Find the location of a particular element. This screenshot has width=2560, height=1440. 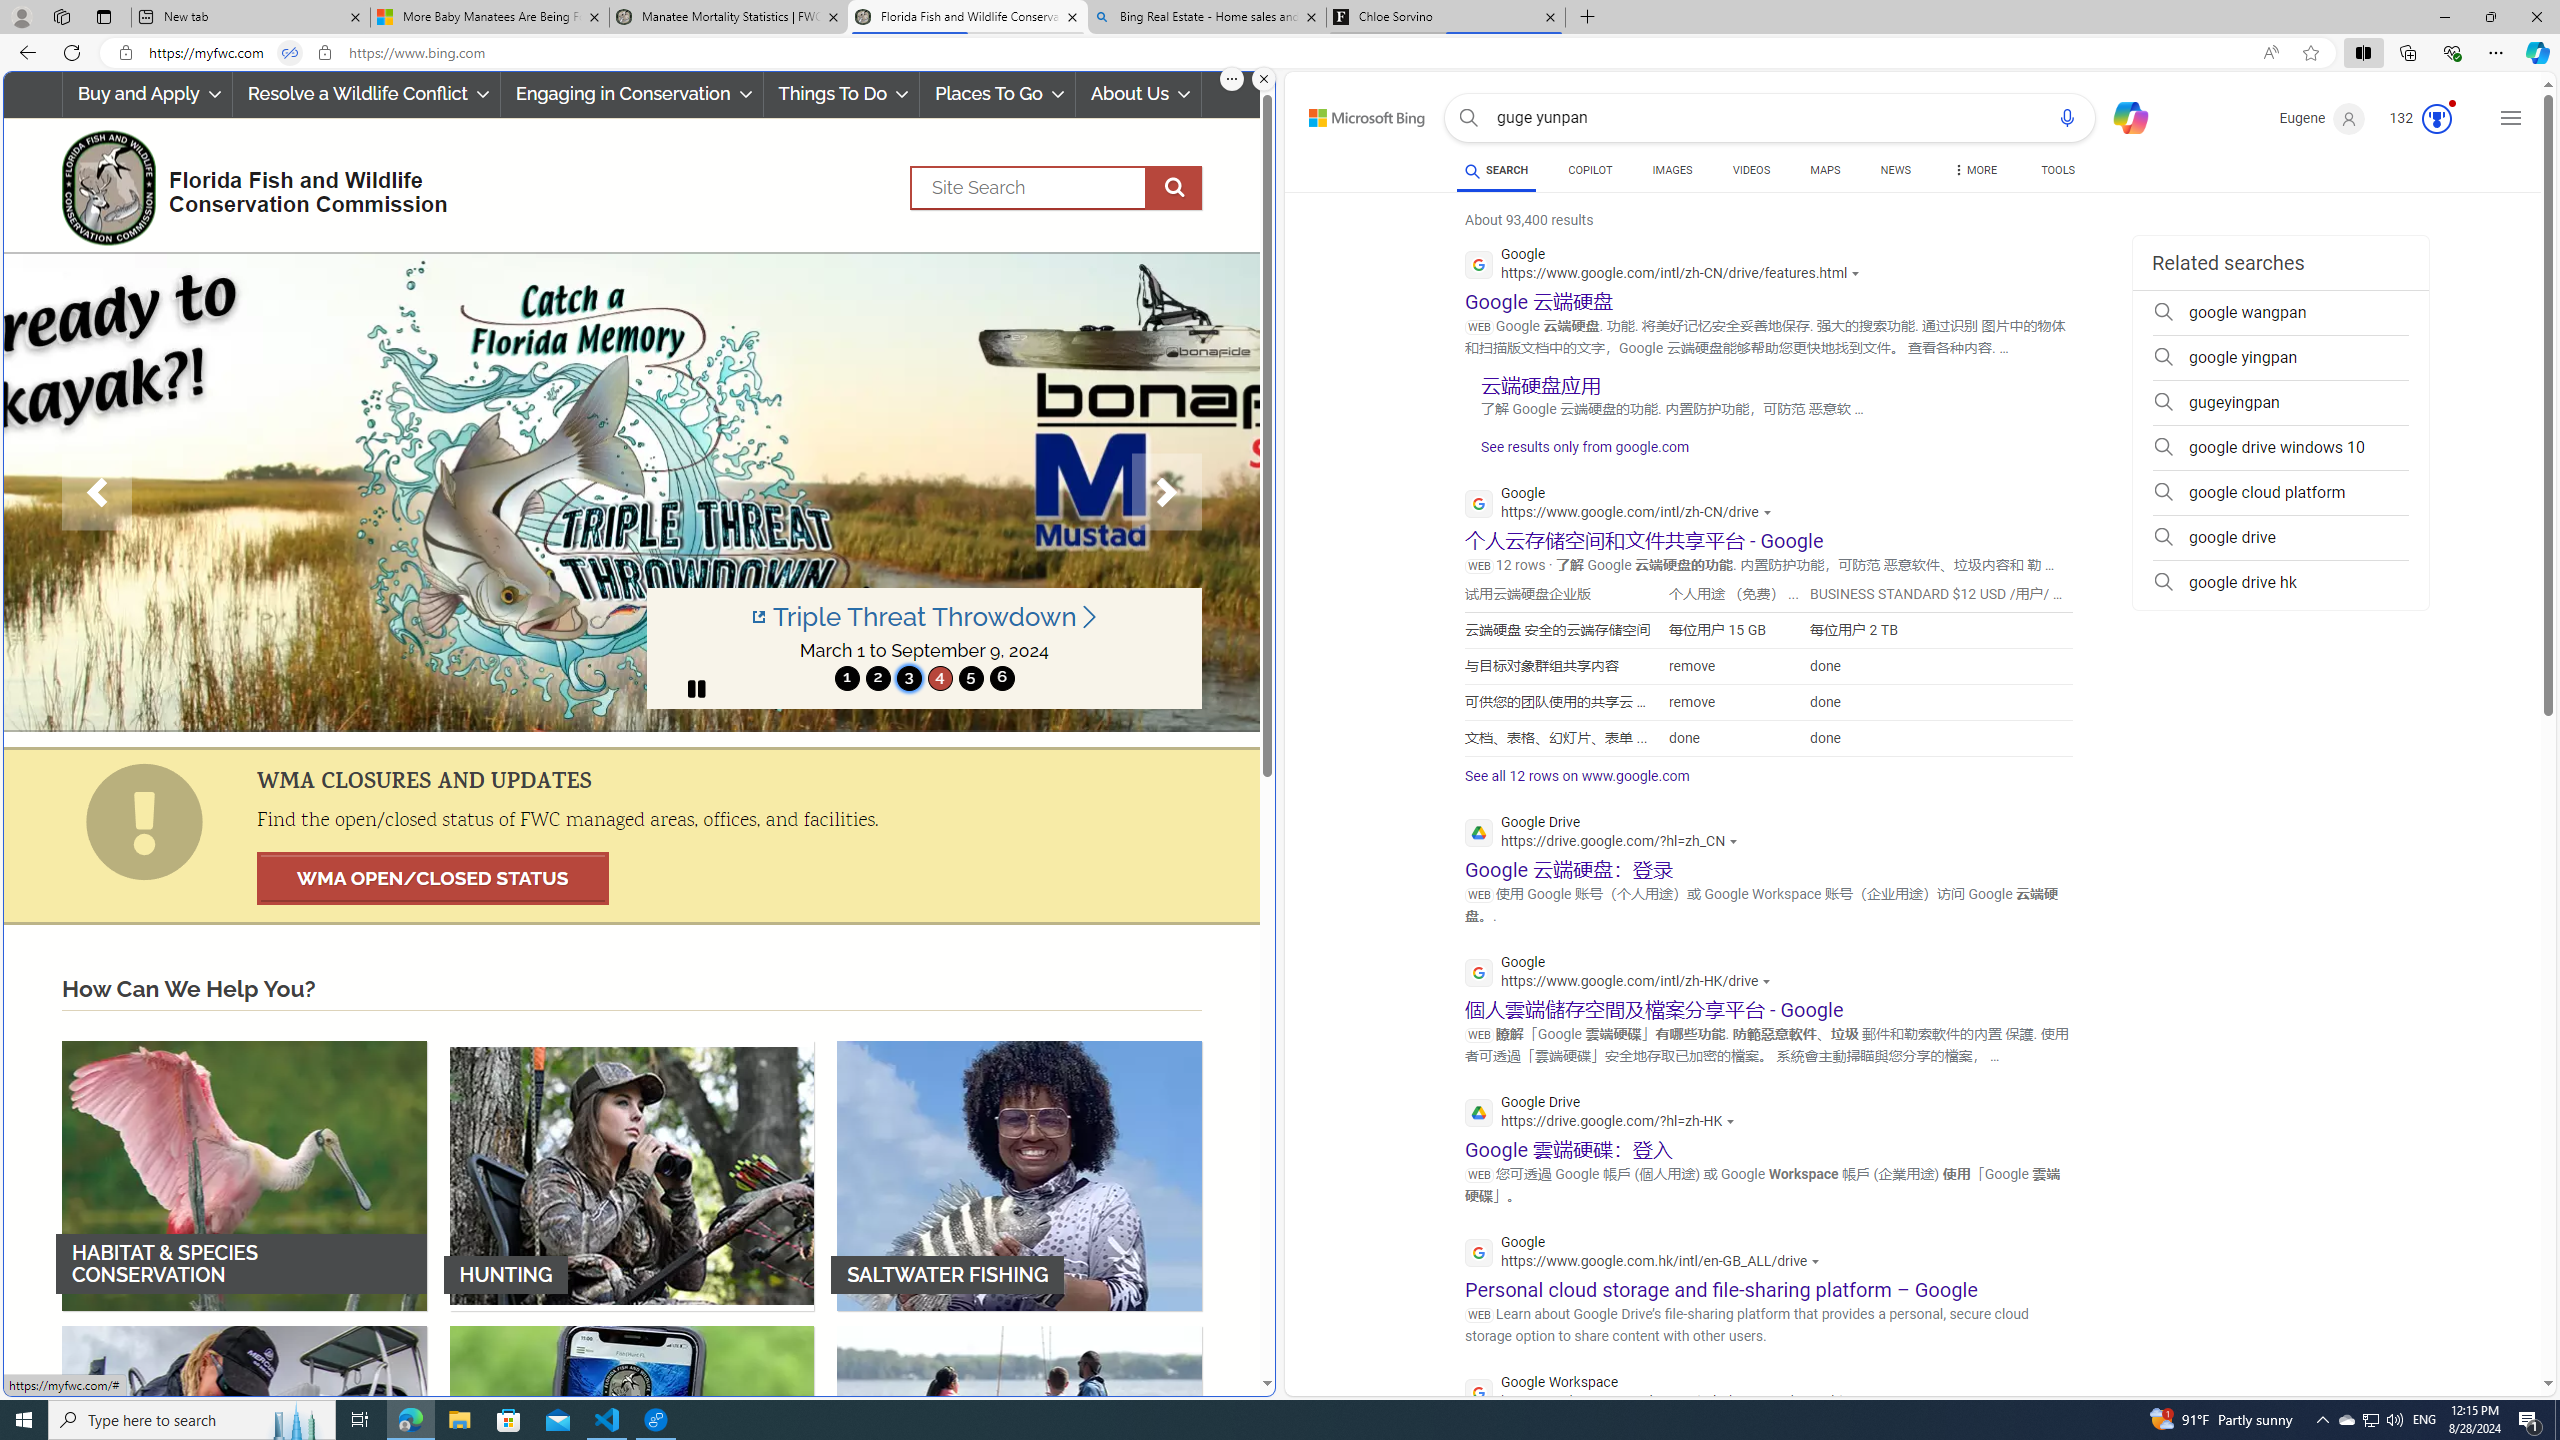

6 is located at coordinates (1000, 678).